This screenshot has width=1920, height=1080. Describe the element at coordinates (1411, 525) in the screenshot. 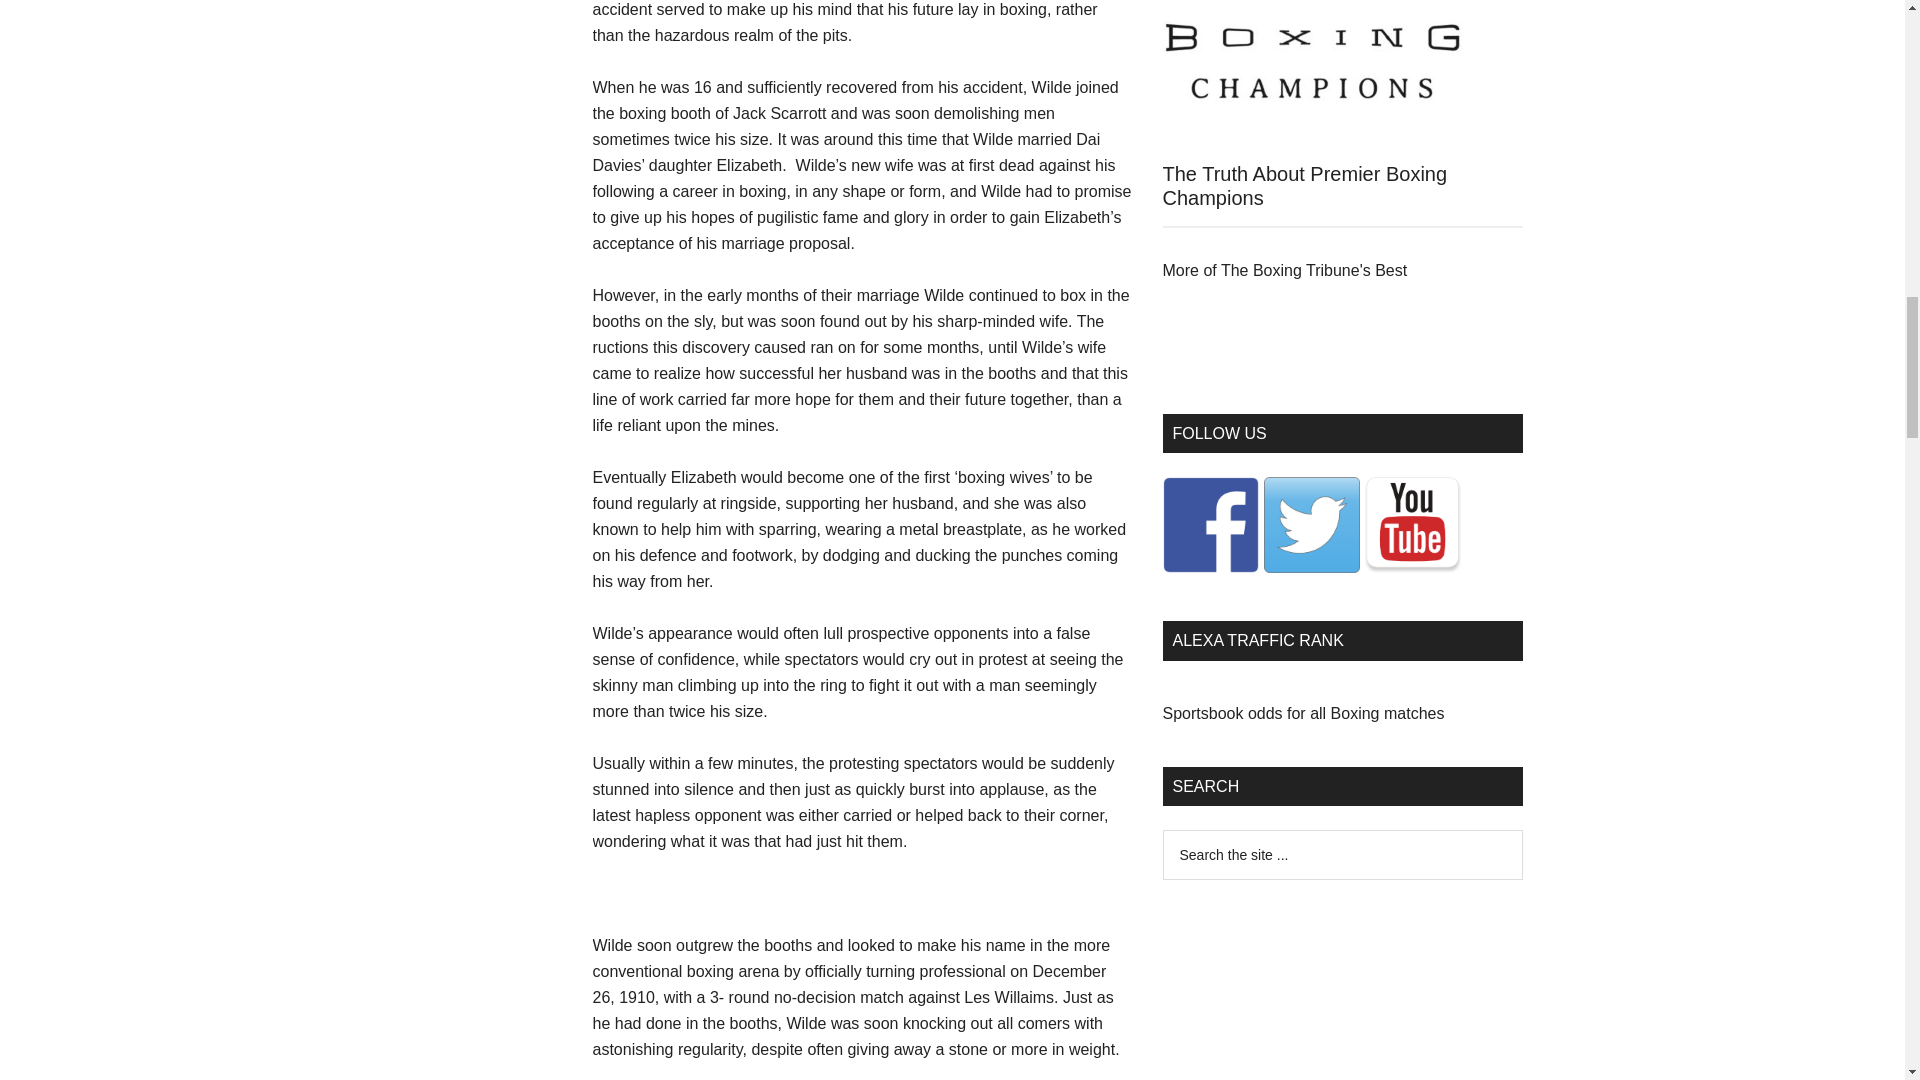

I see `Find us on YouTube` at that location.